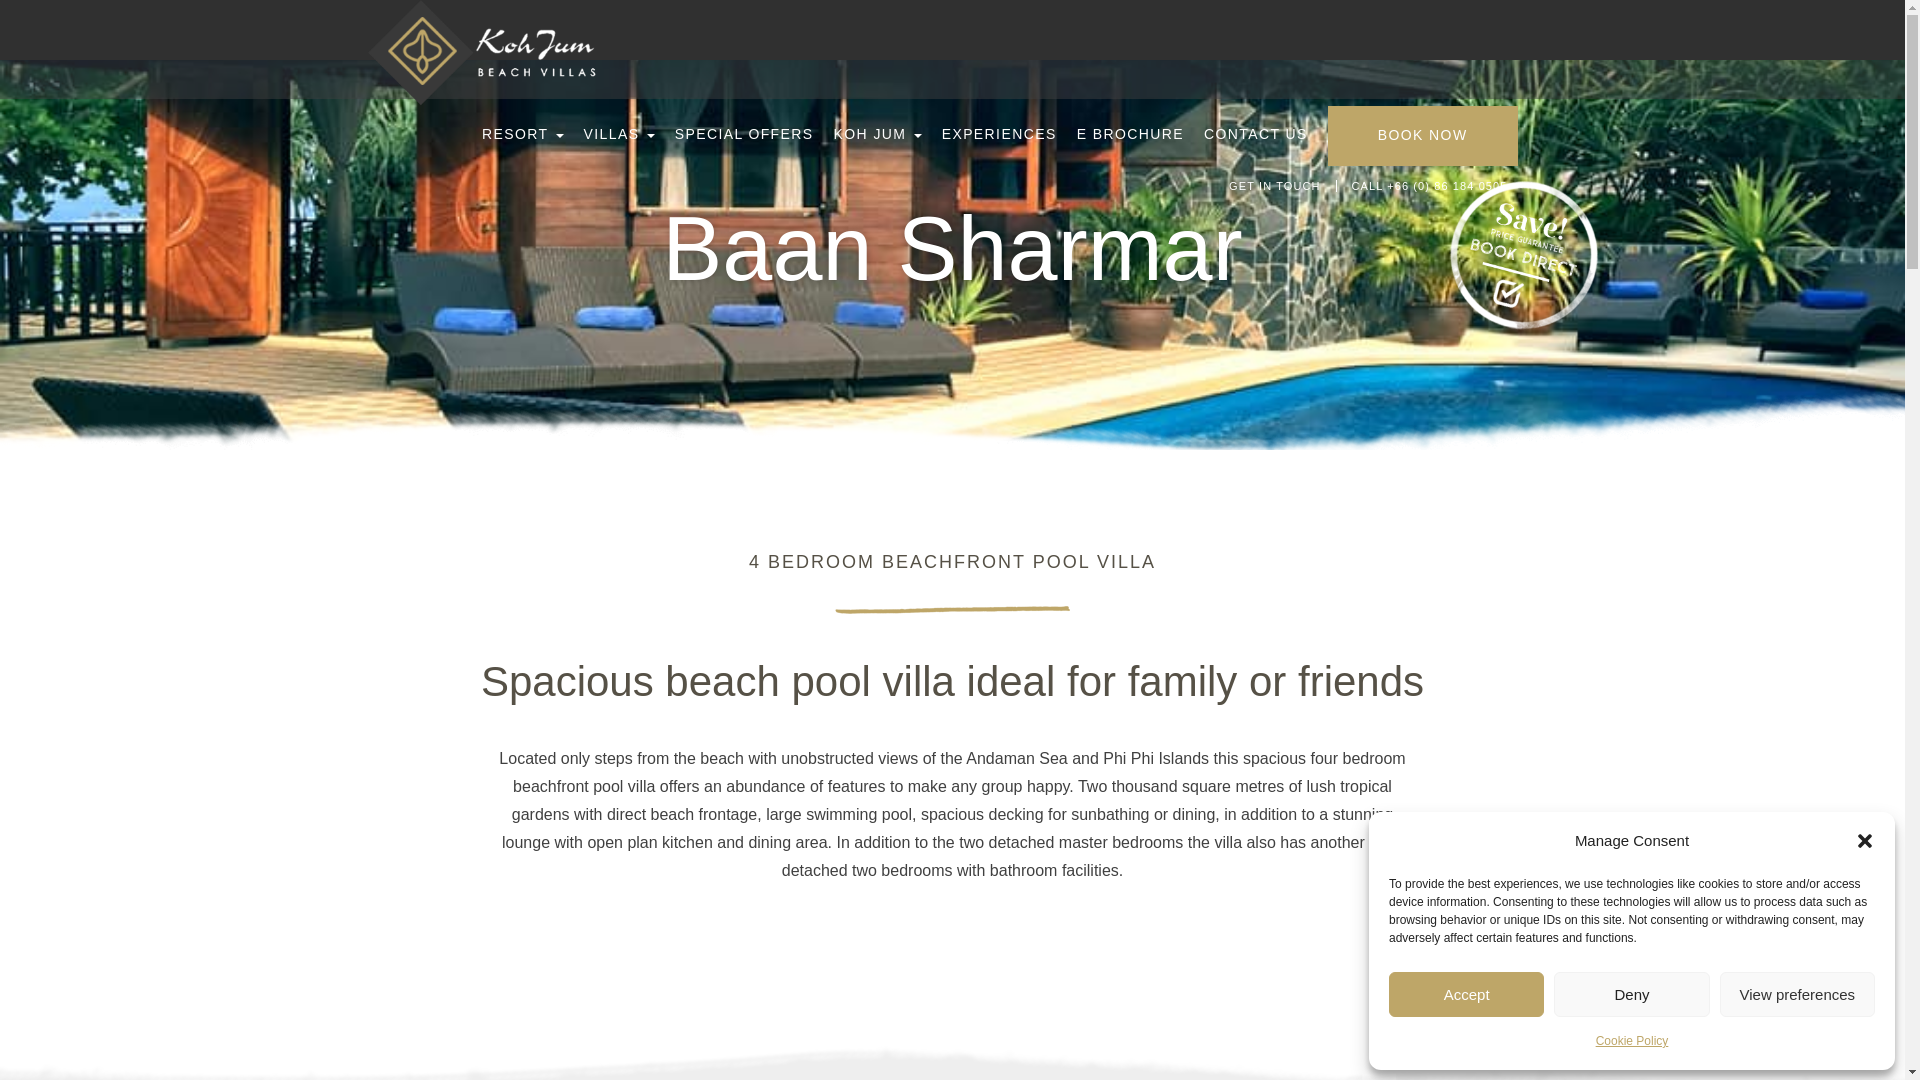 Image resolution: width=1920 pixels, height=1080 pixels. Describe the element at coordinates (618, 134) in the screenshot. I see `VILLAS` at that location.